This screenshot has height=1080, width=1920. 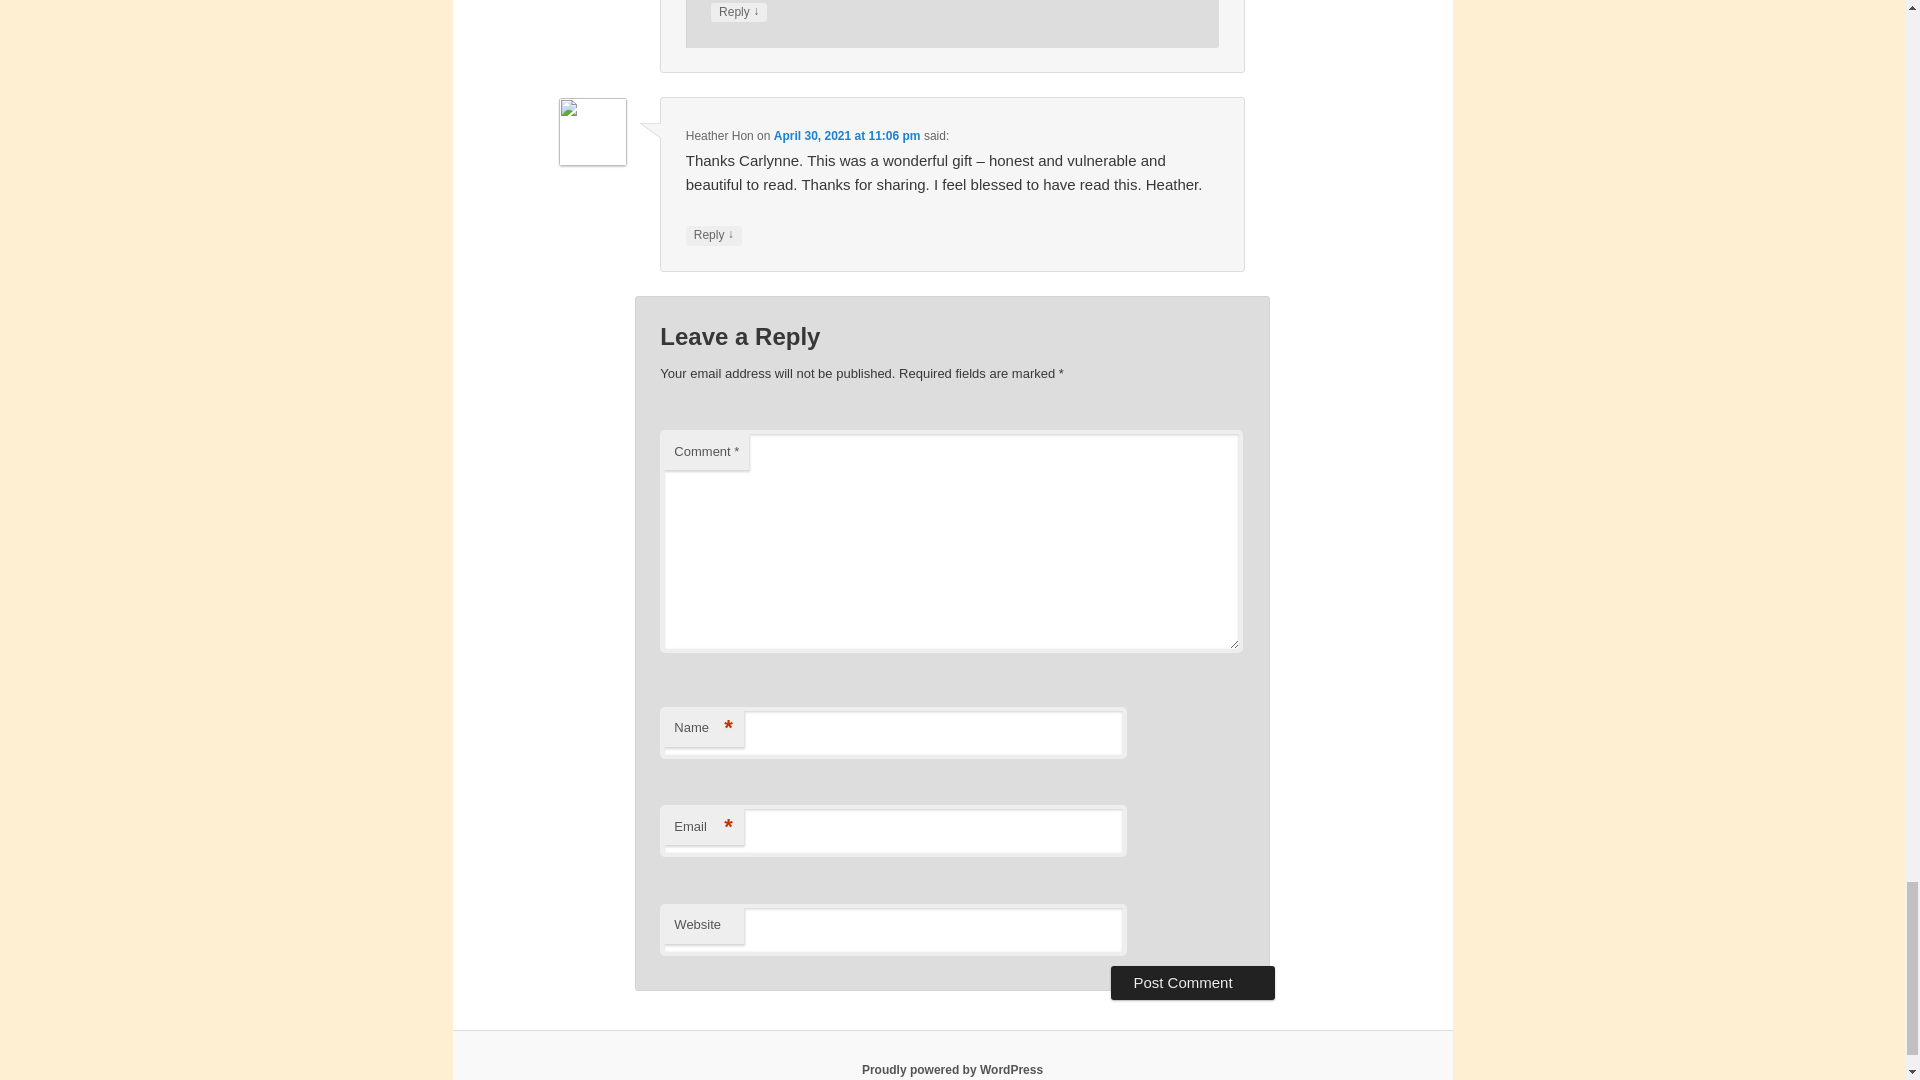 What do you see at coordinates (847, 135) in the screenshot?
I see `April 30, 2021 at 11:06 pm` at bounding box center [847, 135].